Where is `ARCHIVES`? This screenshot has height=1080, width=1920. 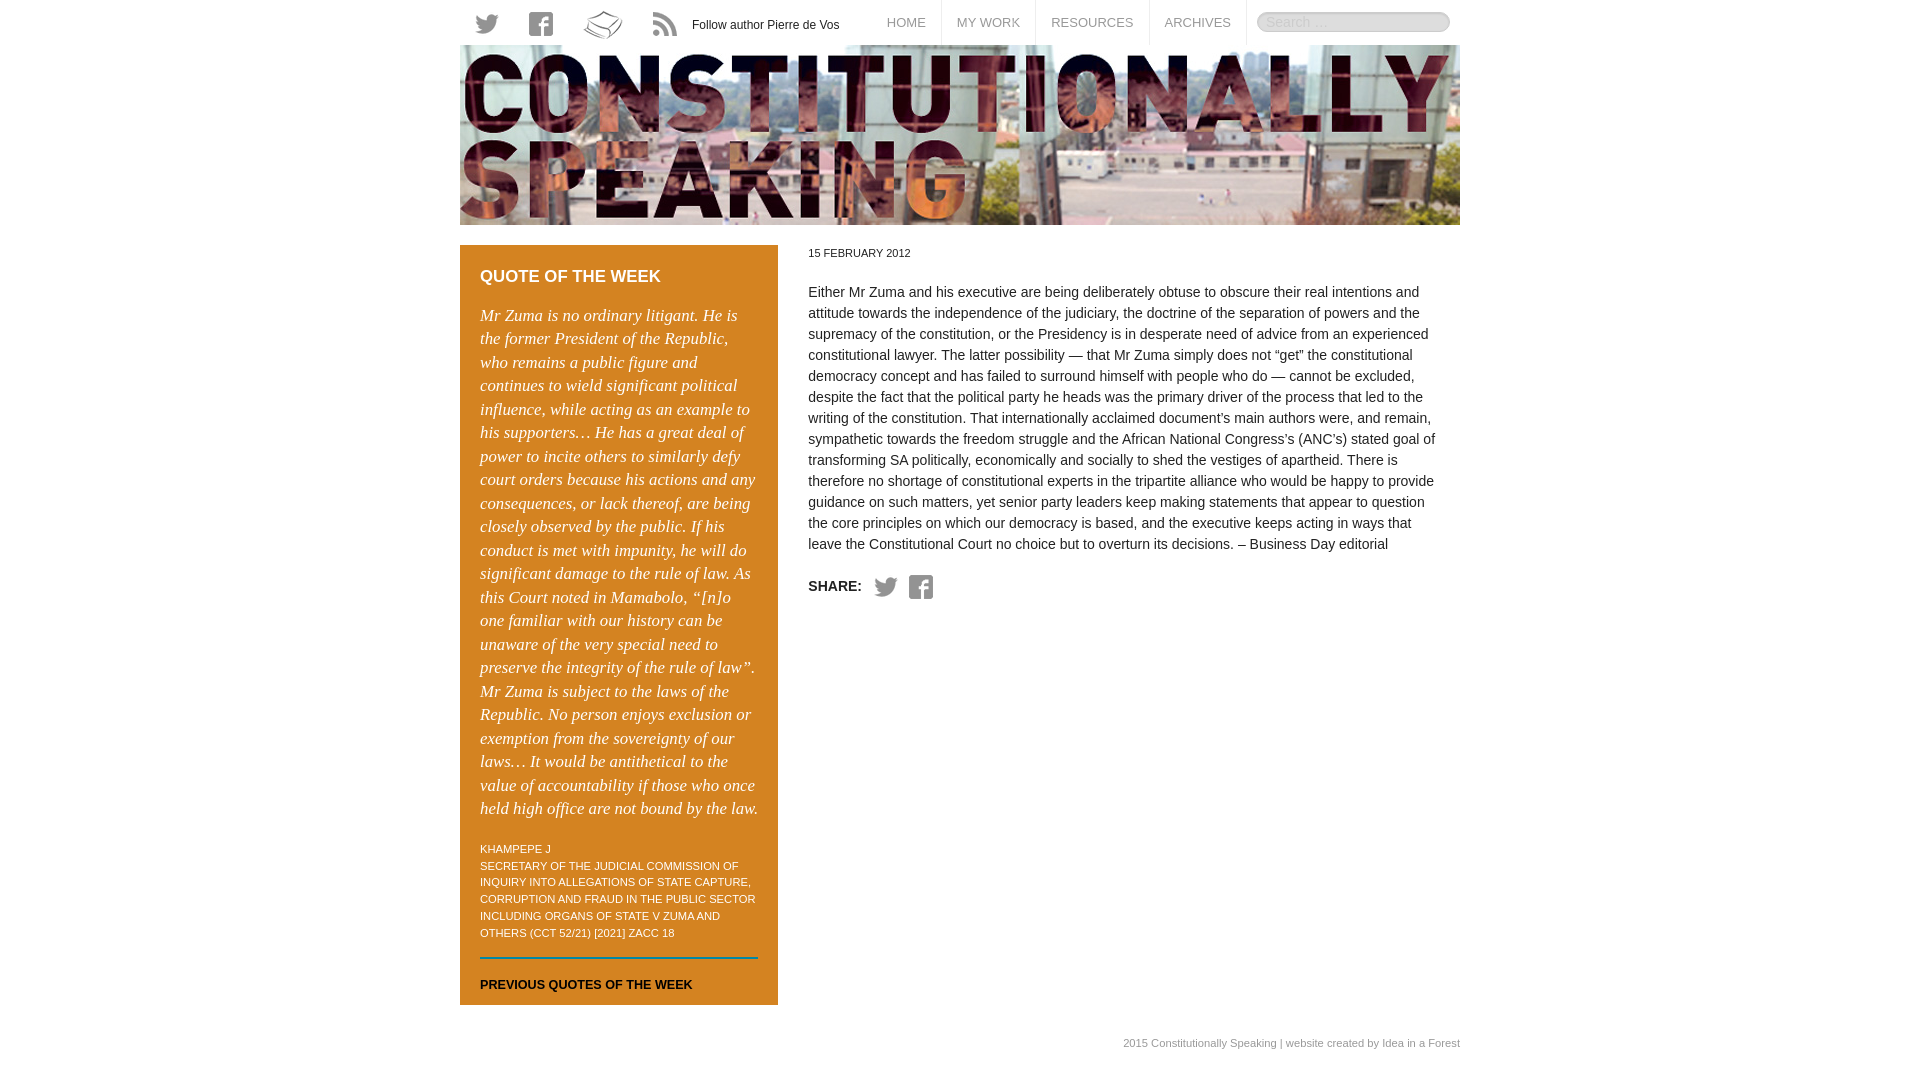 ARCHIVES is located at coordinates (1198, 22).